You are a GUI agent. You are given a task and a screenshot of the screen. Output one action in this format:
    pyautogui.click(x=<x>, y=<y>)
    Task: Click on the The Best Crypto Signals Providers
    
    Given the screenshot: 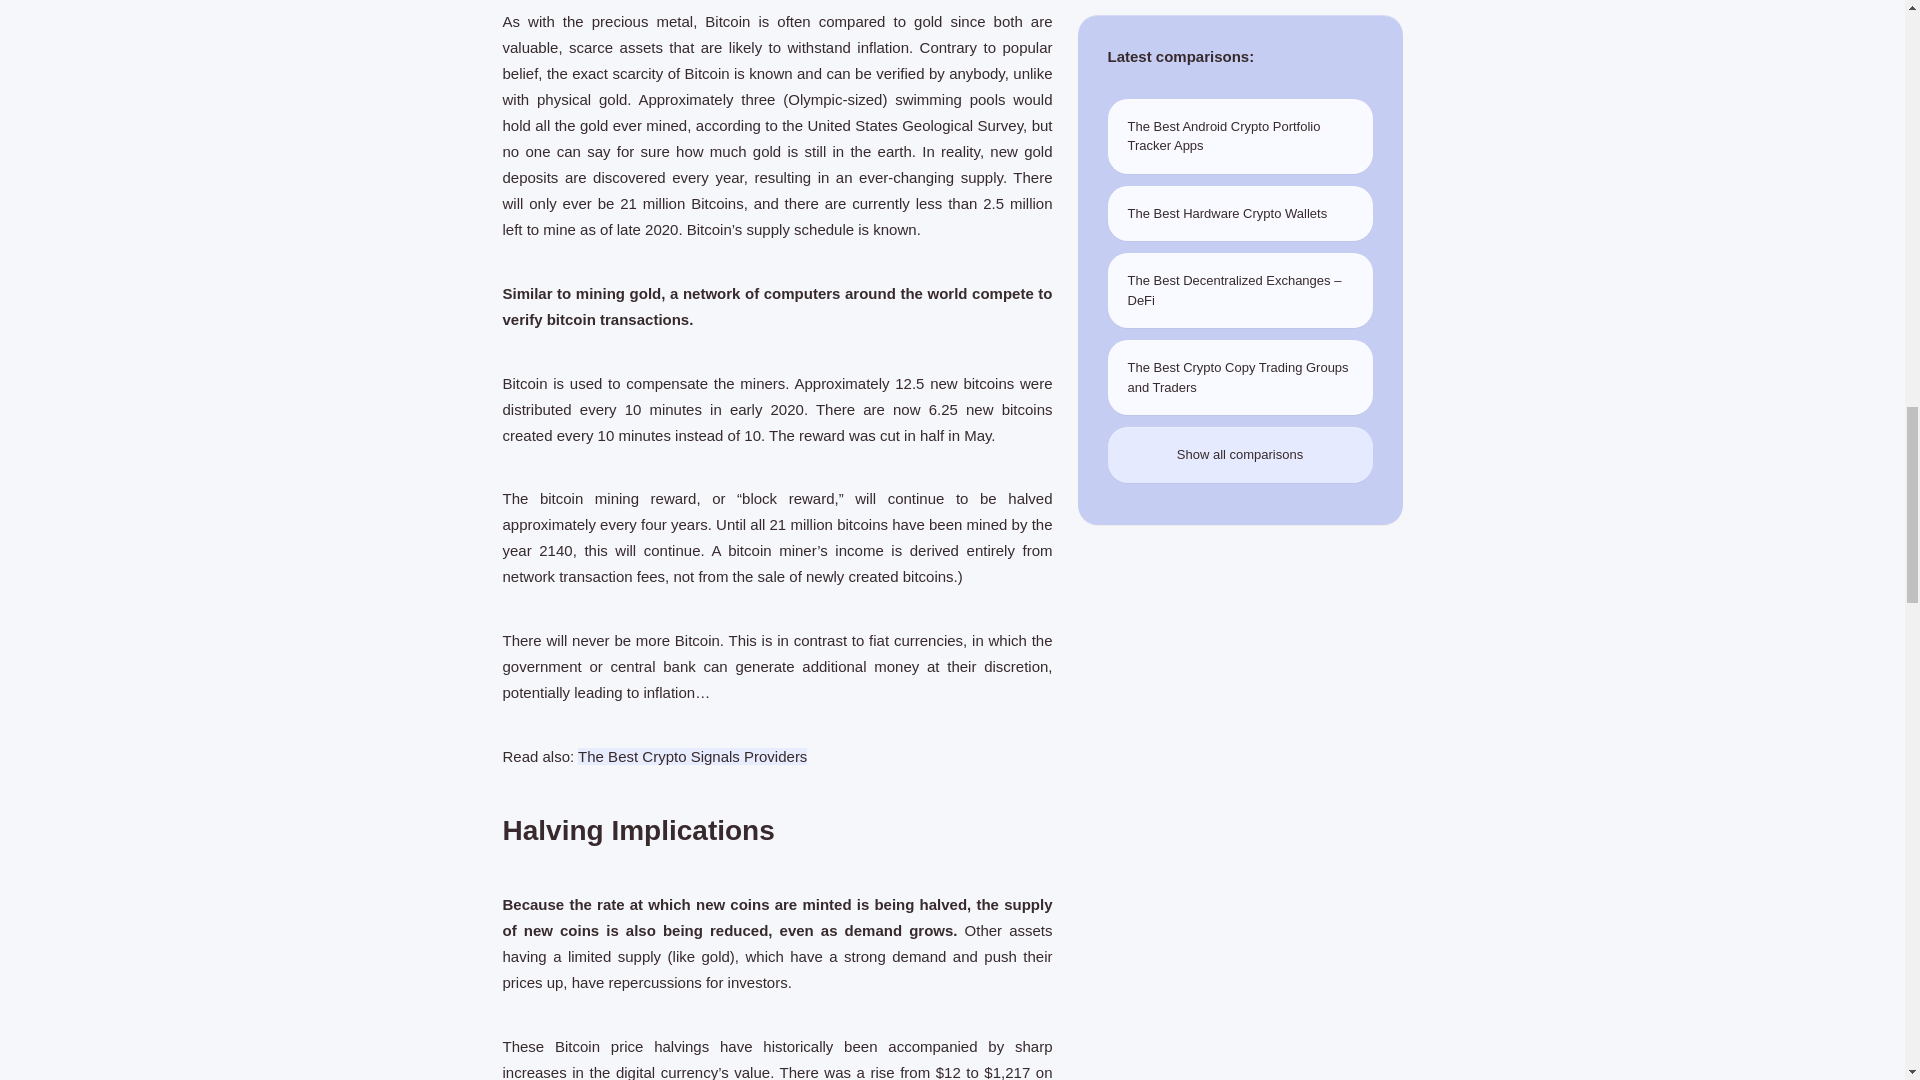 What is the action you would take?
    pyautogui.click(x=692, y=756)
    